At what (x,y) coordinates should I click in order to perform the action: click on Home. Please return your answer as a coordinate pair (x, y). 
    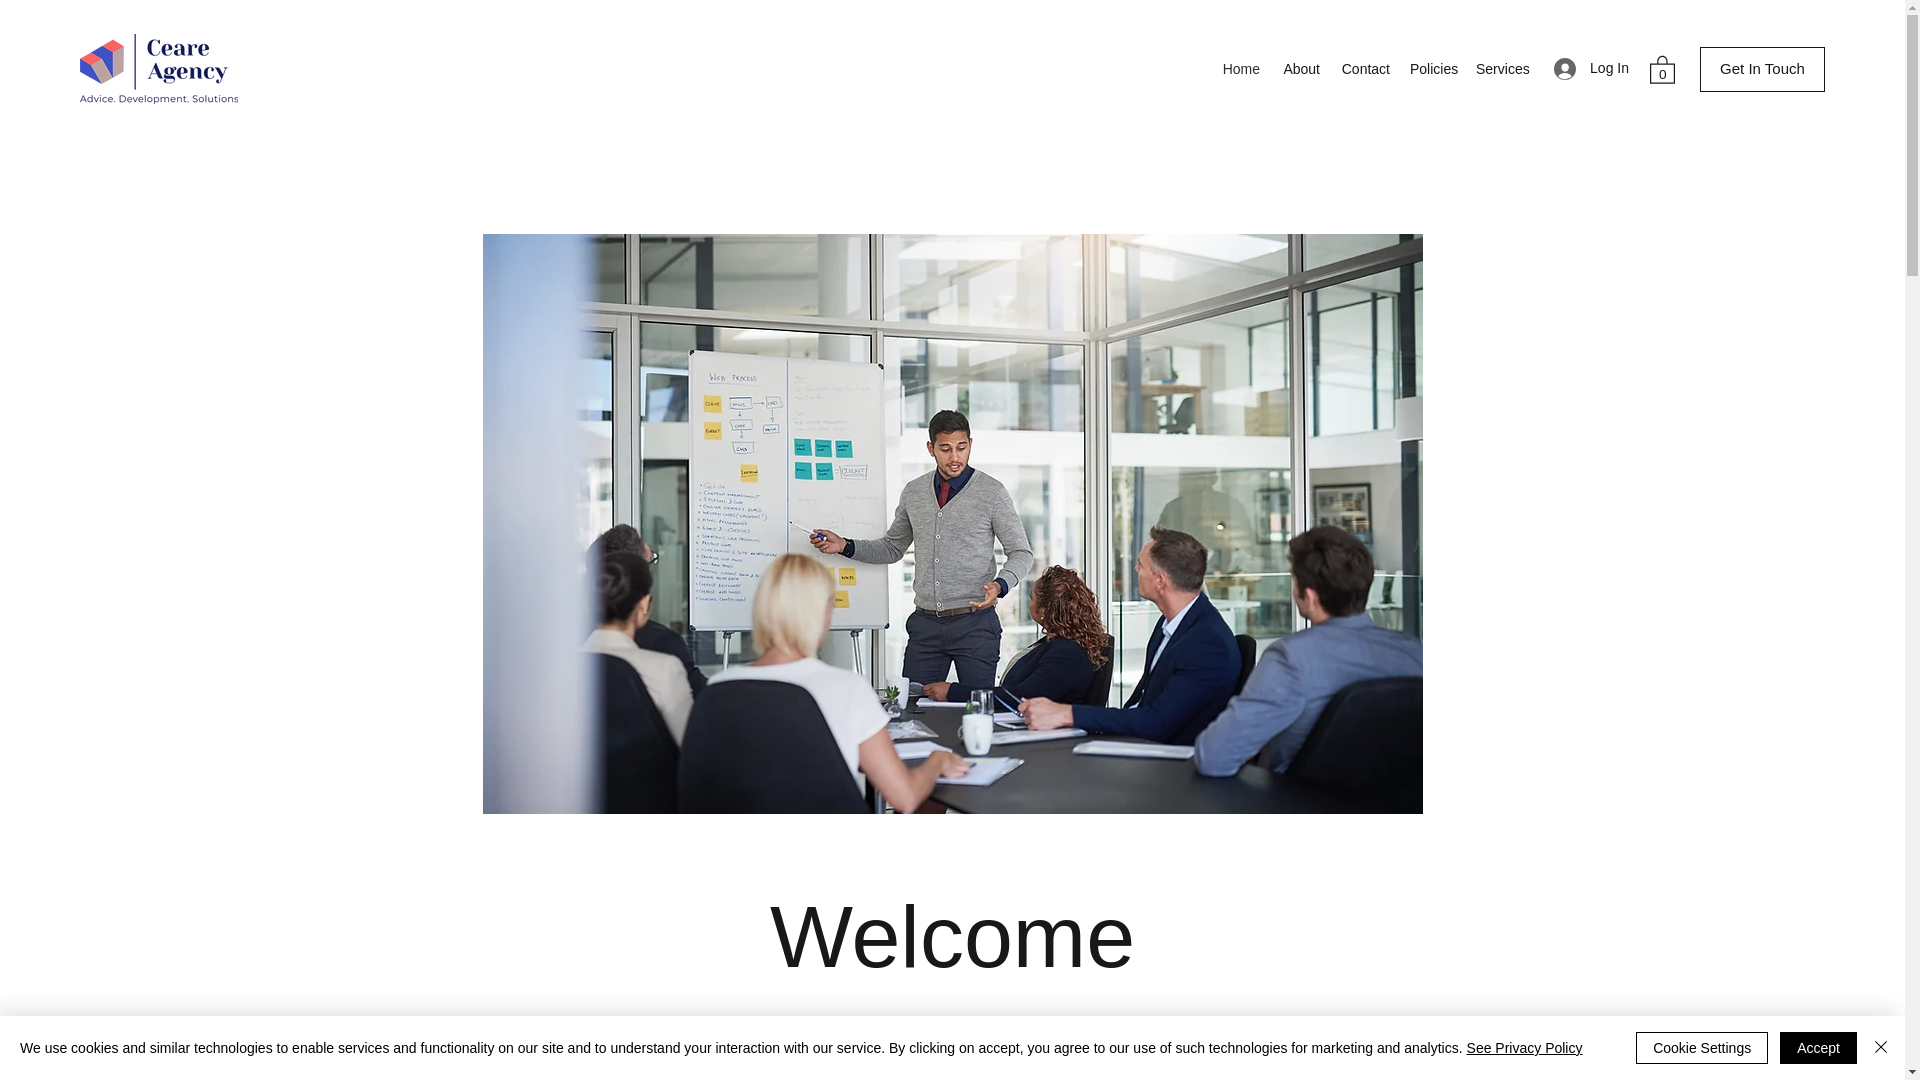
    Looking at the image, I should click on (1240, 69).